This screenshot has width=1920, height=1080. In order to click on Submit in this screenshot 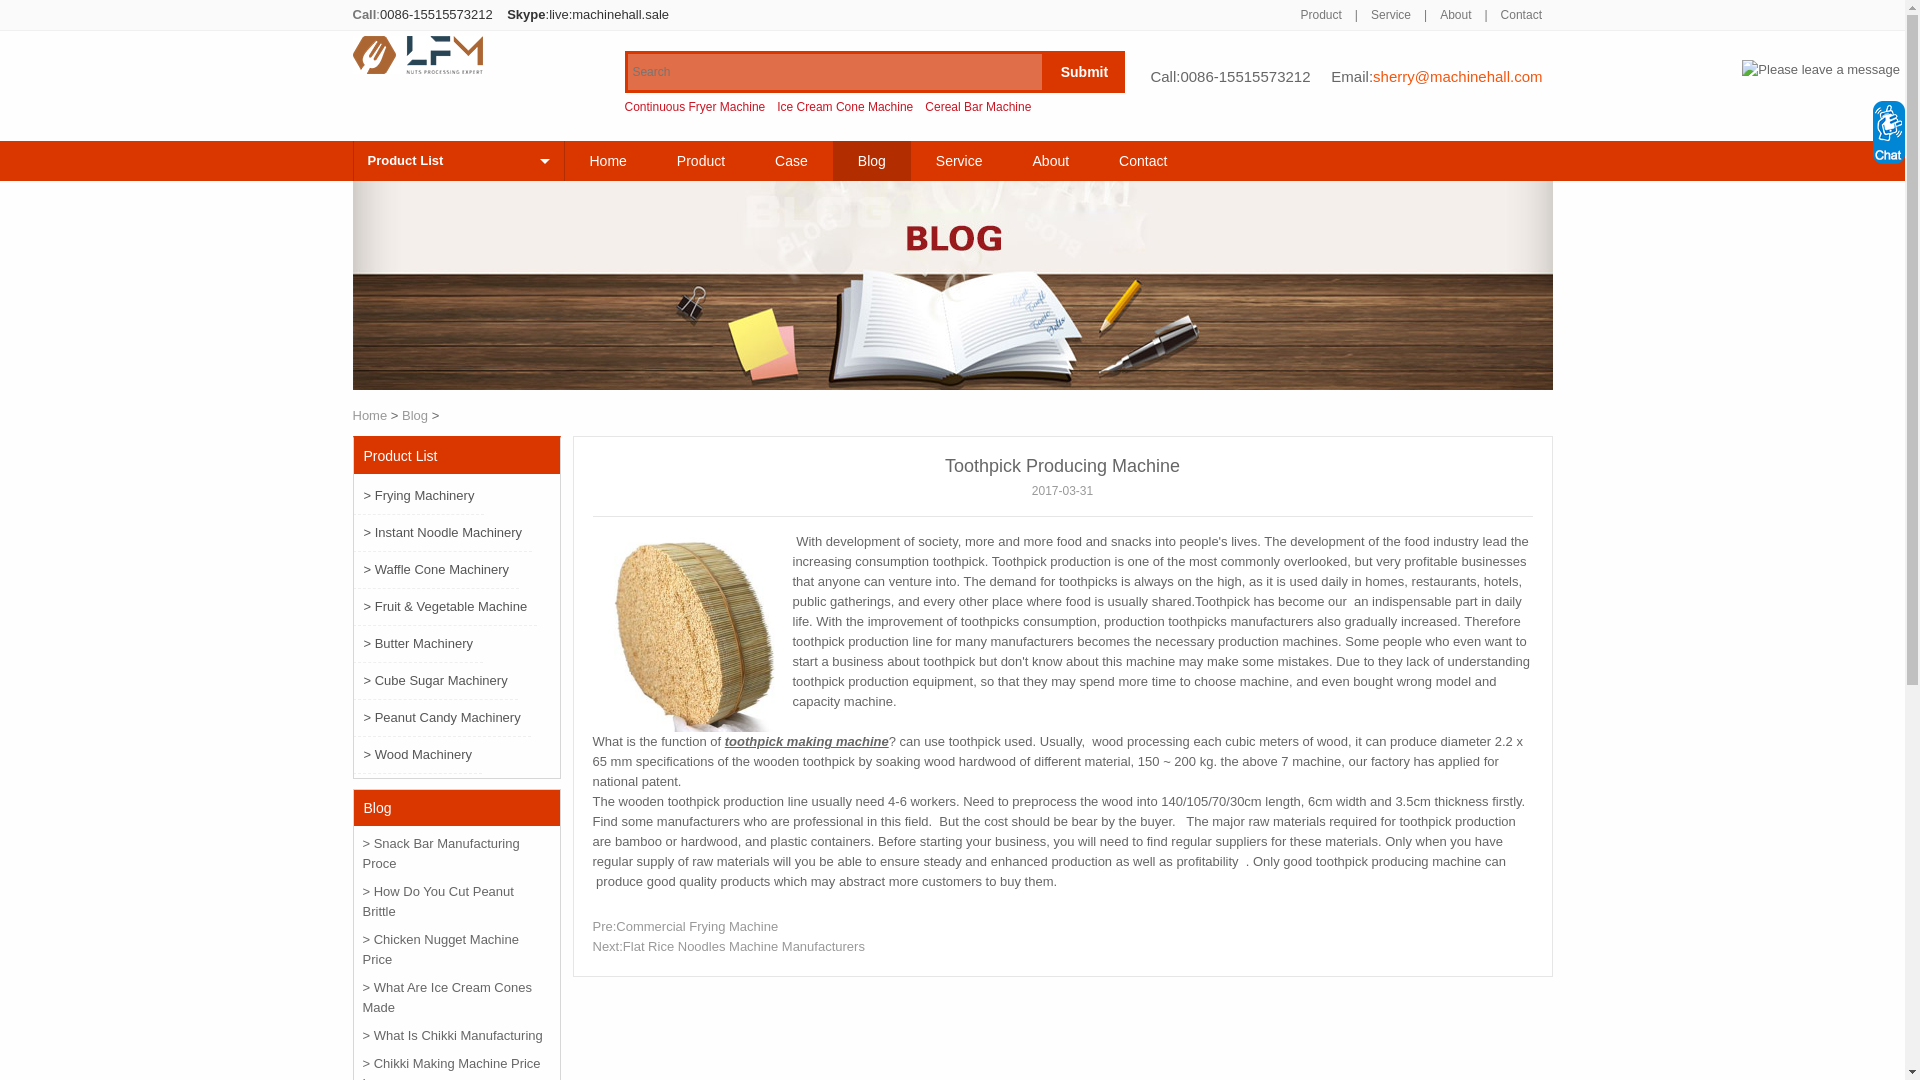, I will do `click(1084, 72)`.